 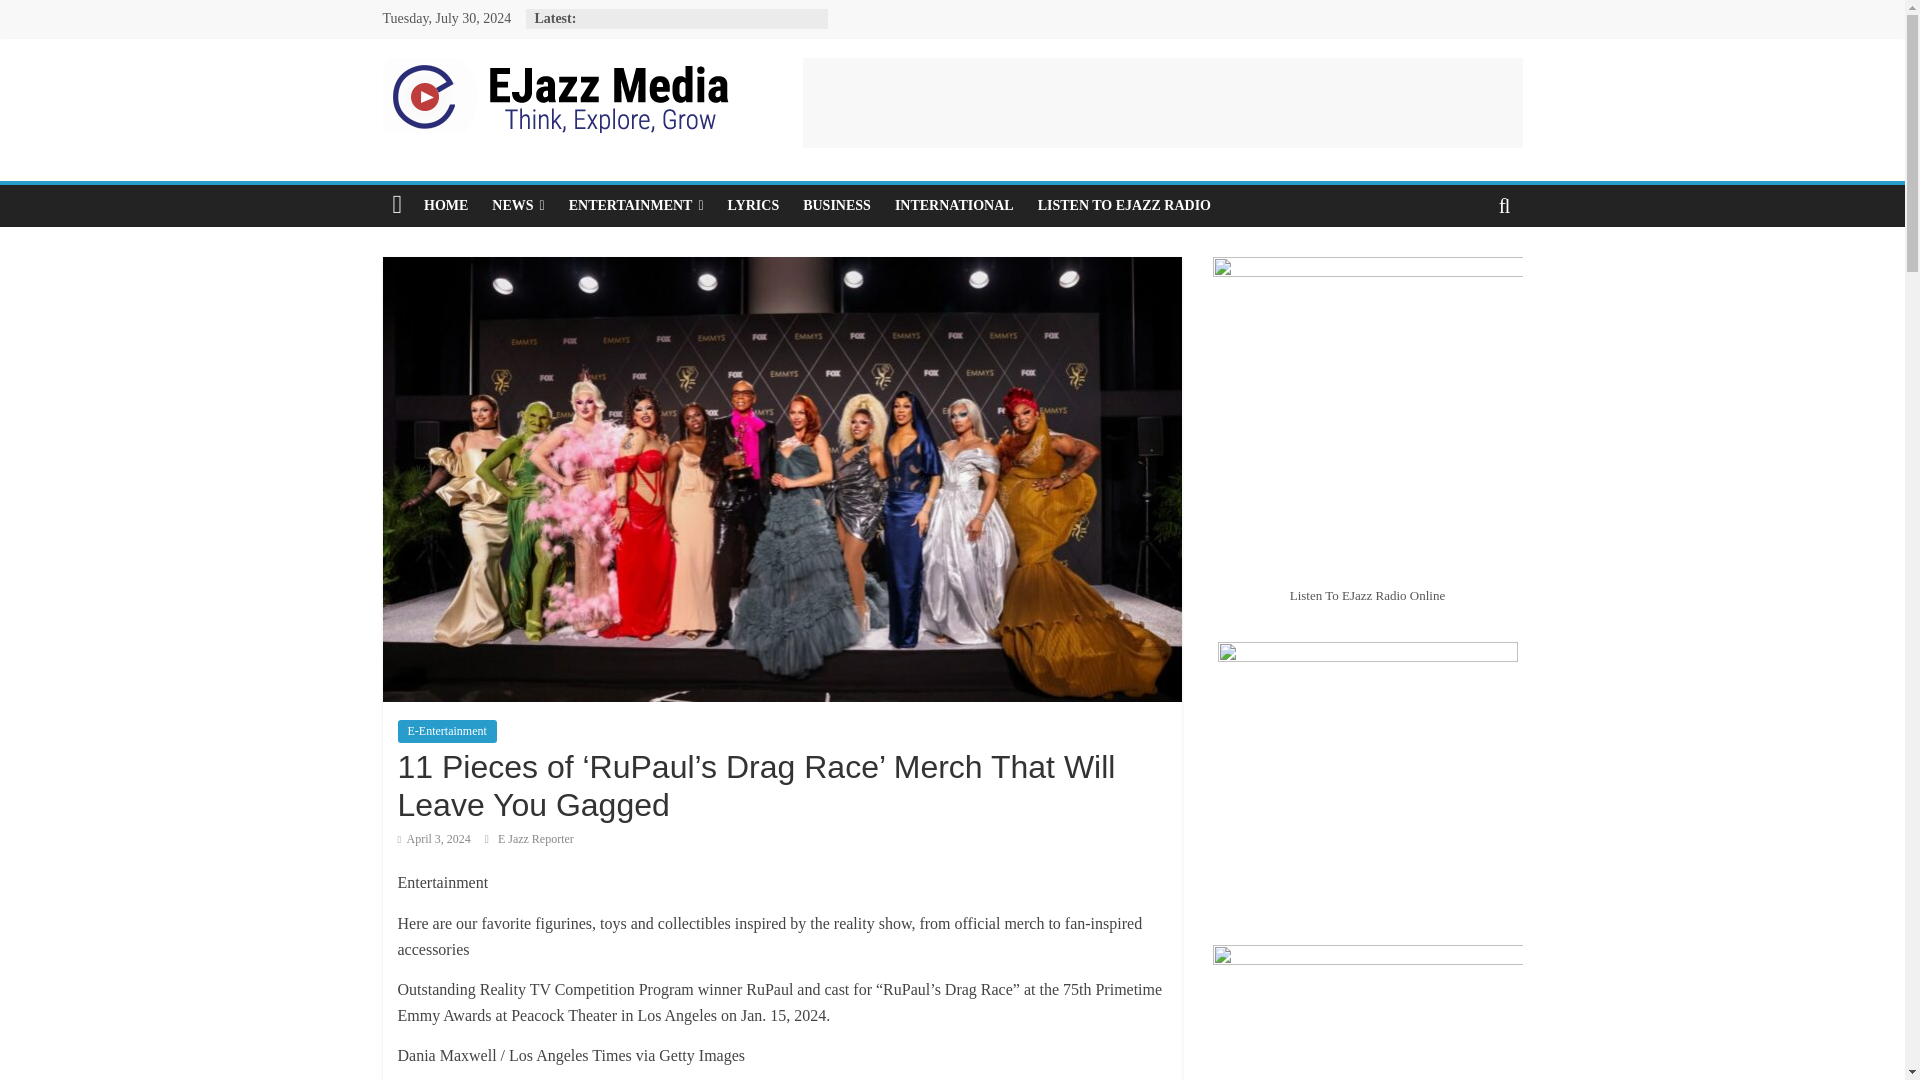 What do you see at coordinates (434, 838) in the screenshot?
I see `4:56 pm` at bounding box center [434, 838].